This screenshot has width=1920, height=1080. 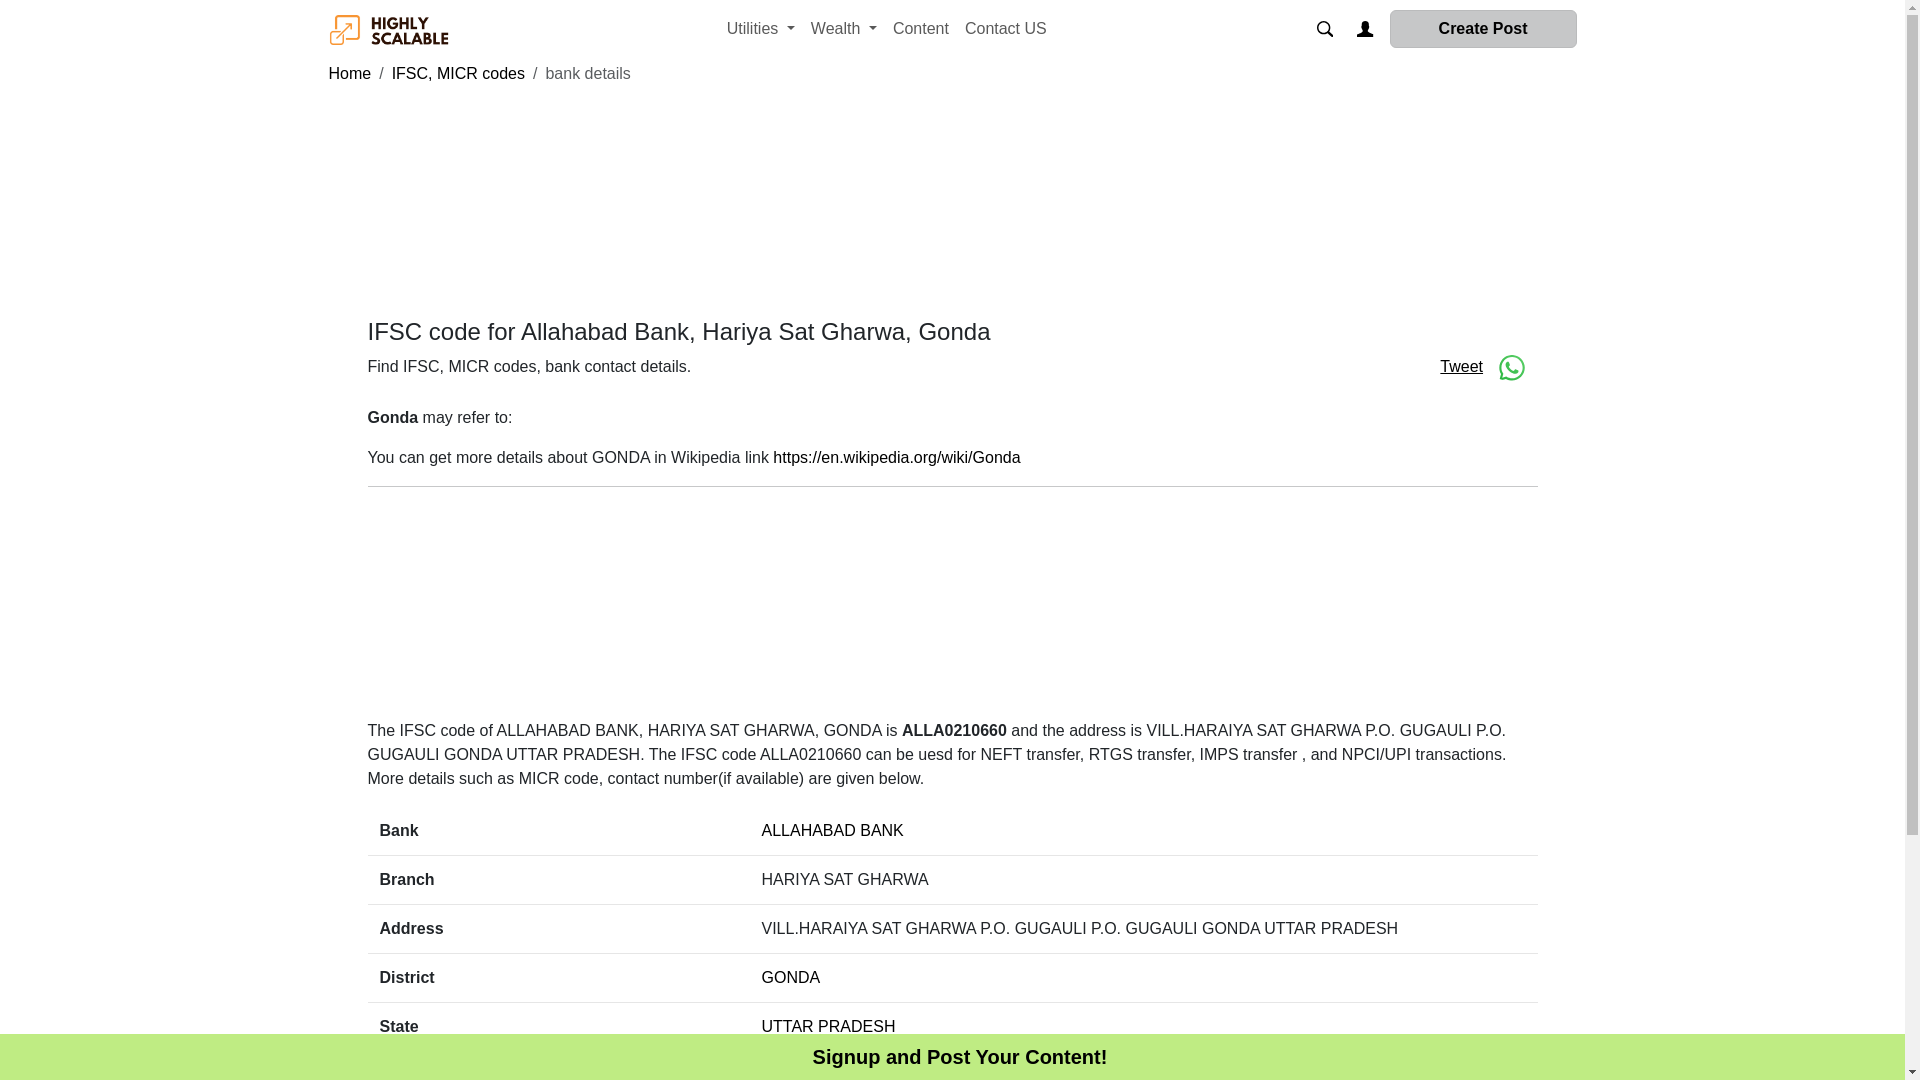 I want to click on Home, so click(x=349, y=73).